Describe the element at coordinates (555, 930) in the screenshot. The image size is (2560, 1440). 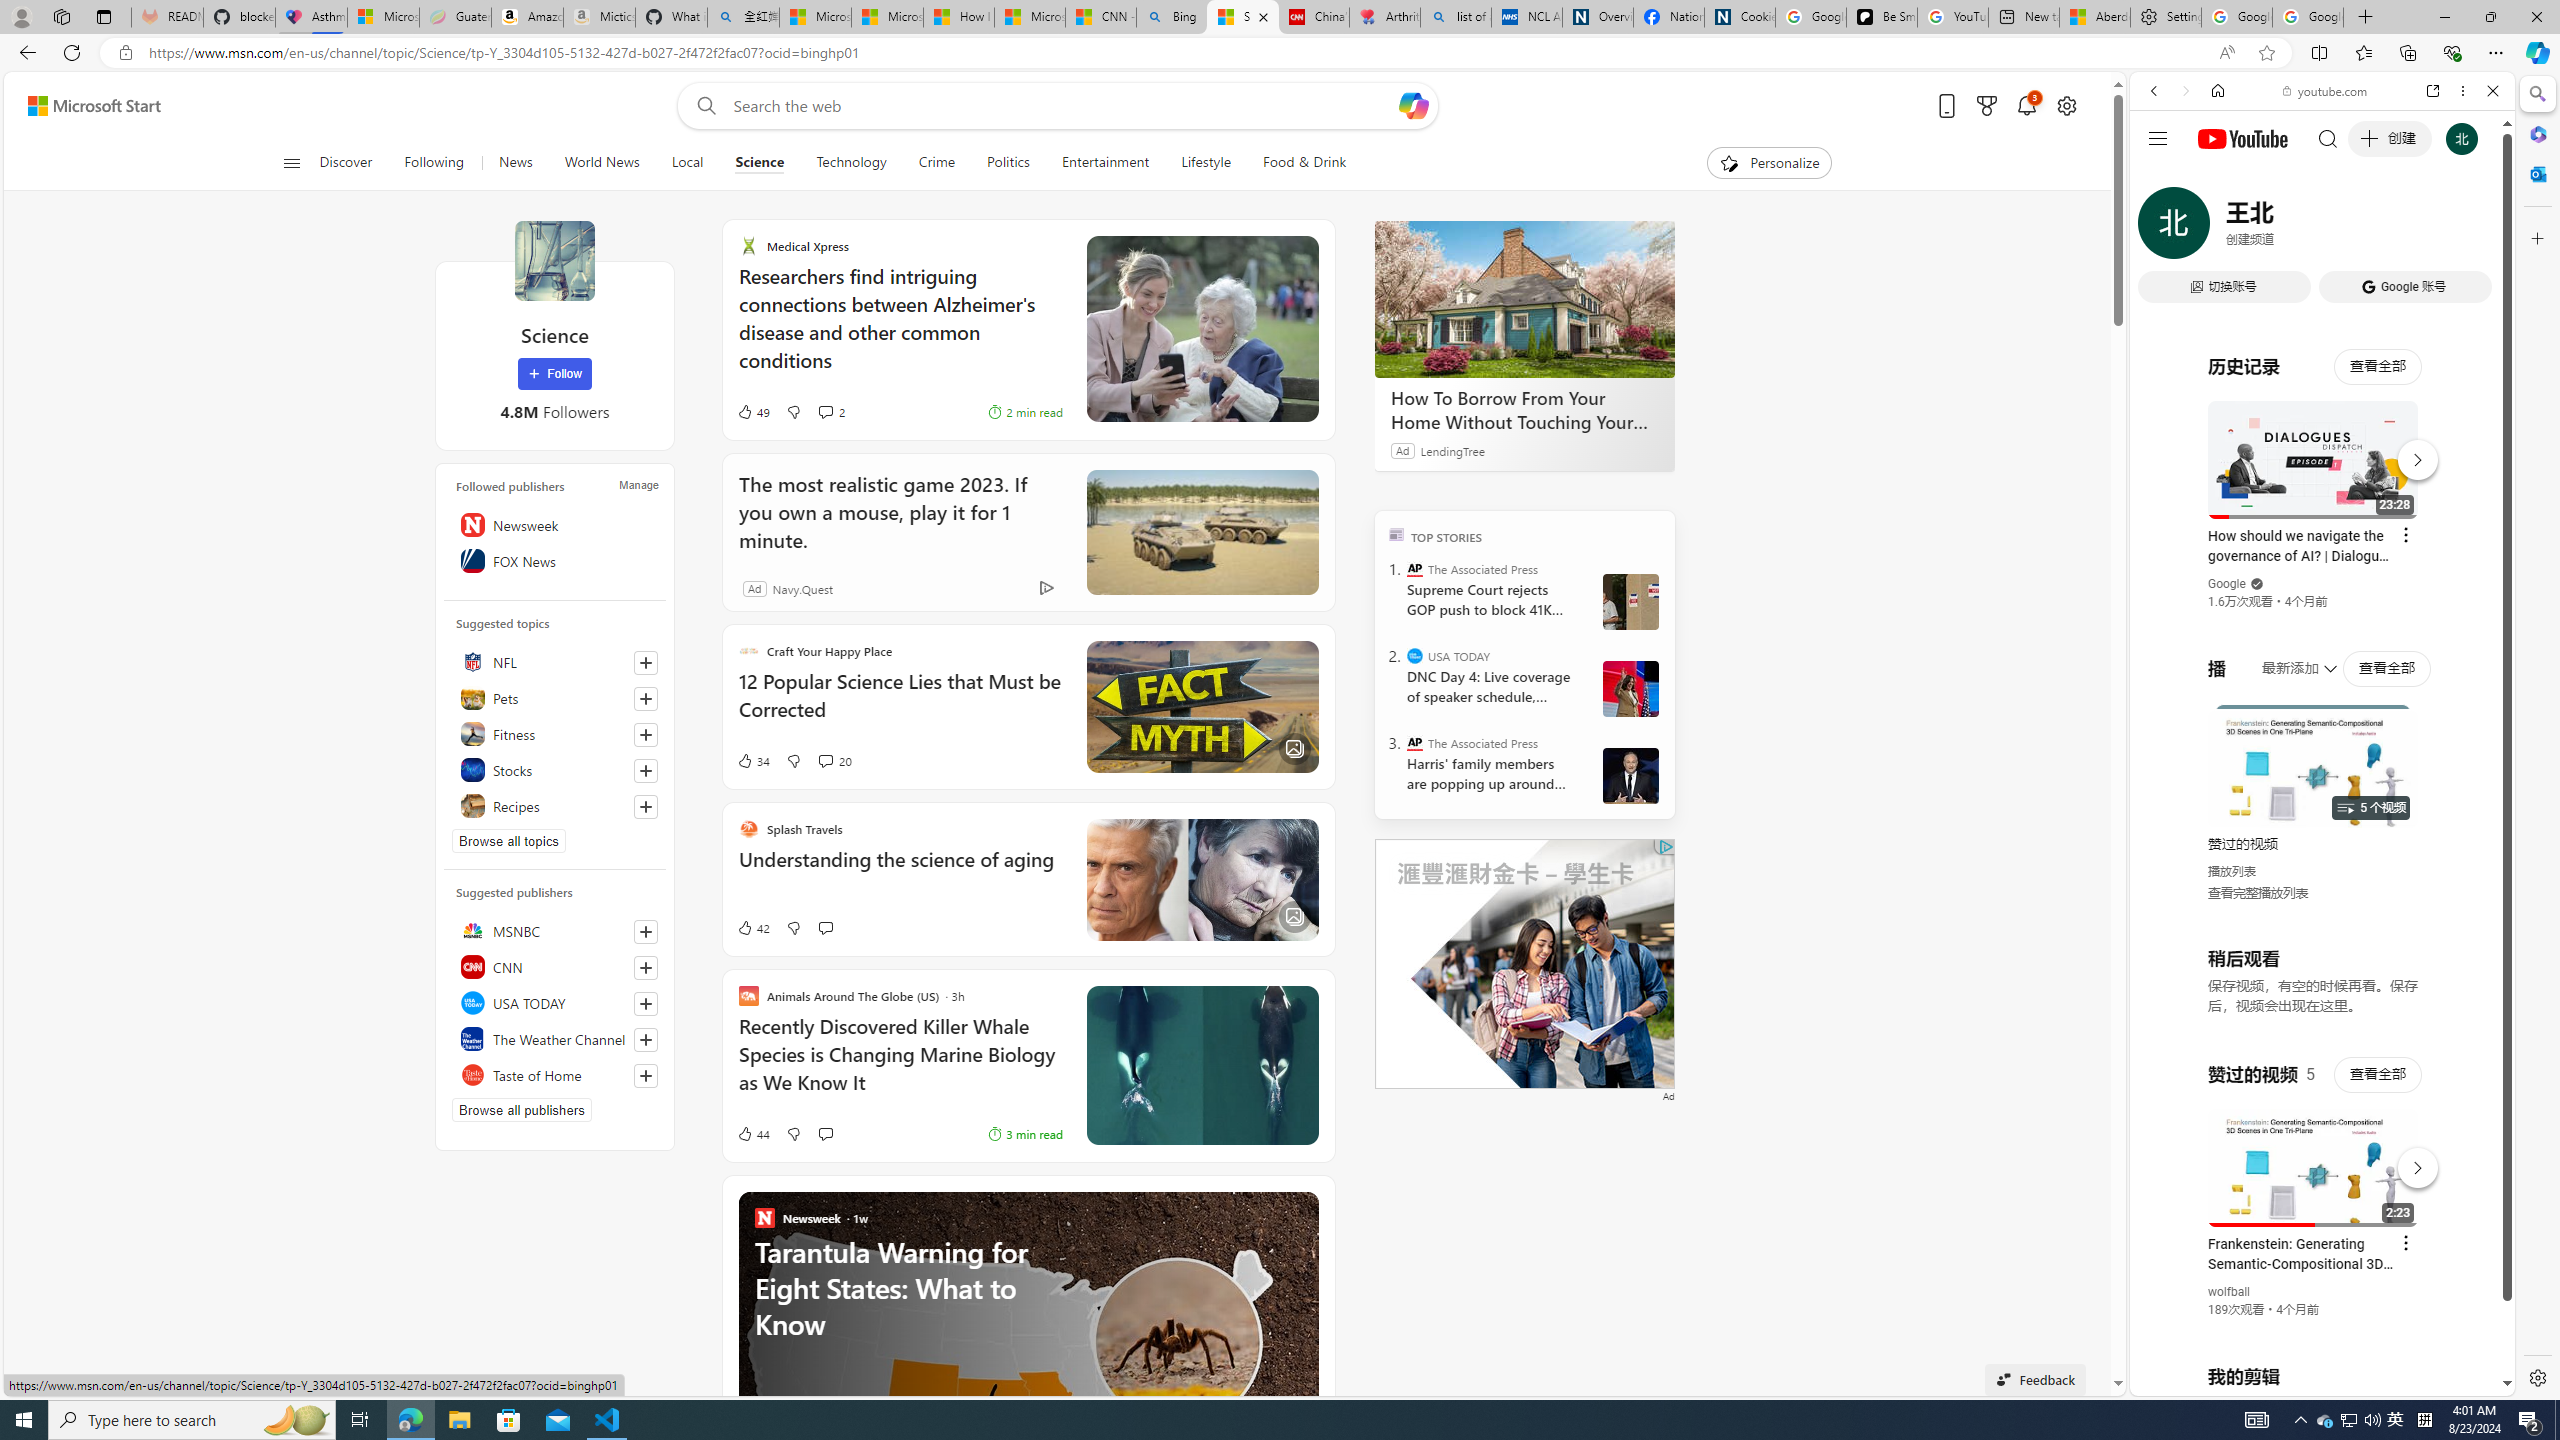
I see `MSNBC` at that location.